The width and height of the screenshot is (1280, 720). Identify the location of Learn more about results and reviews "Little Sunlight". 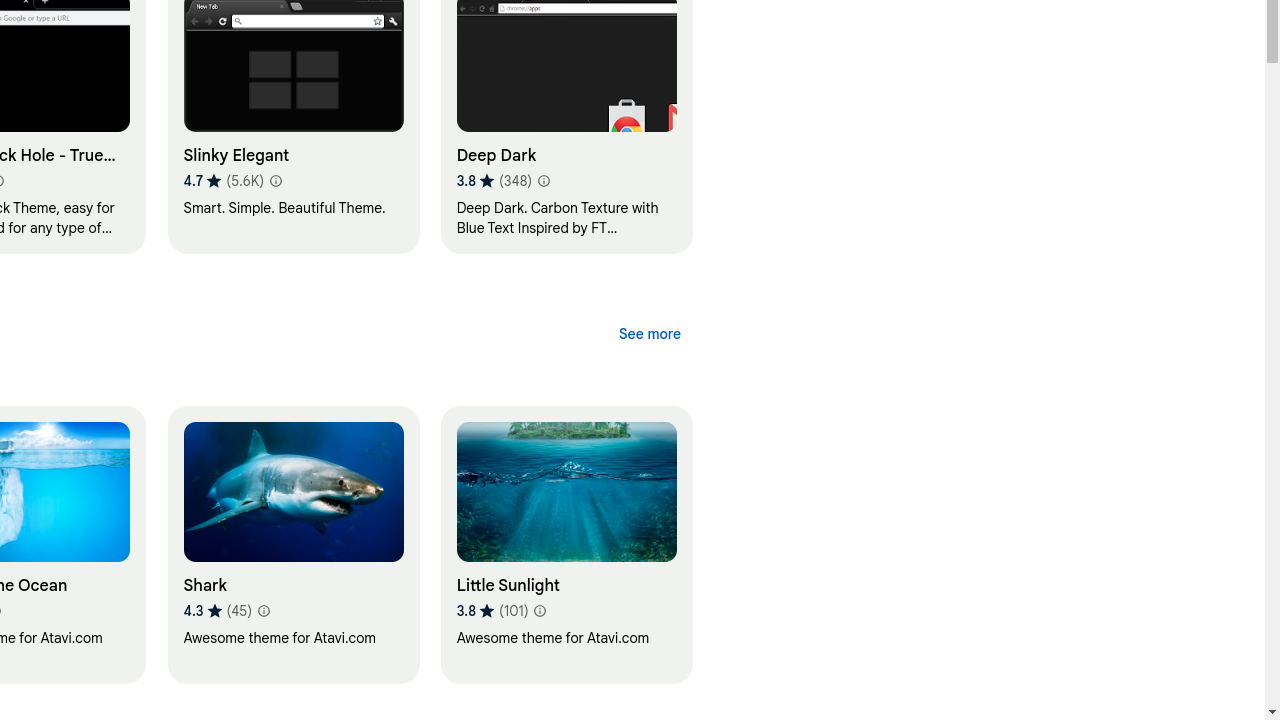
(539, 611).